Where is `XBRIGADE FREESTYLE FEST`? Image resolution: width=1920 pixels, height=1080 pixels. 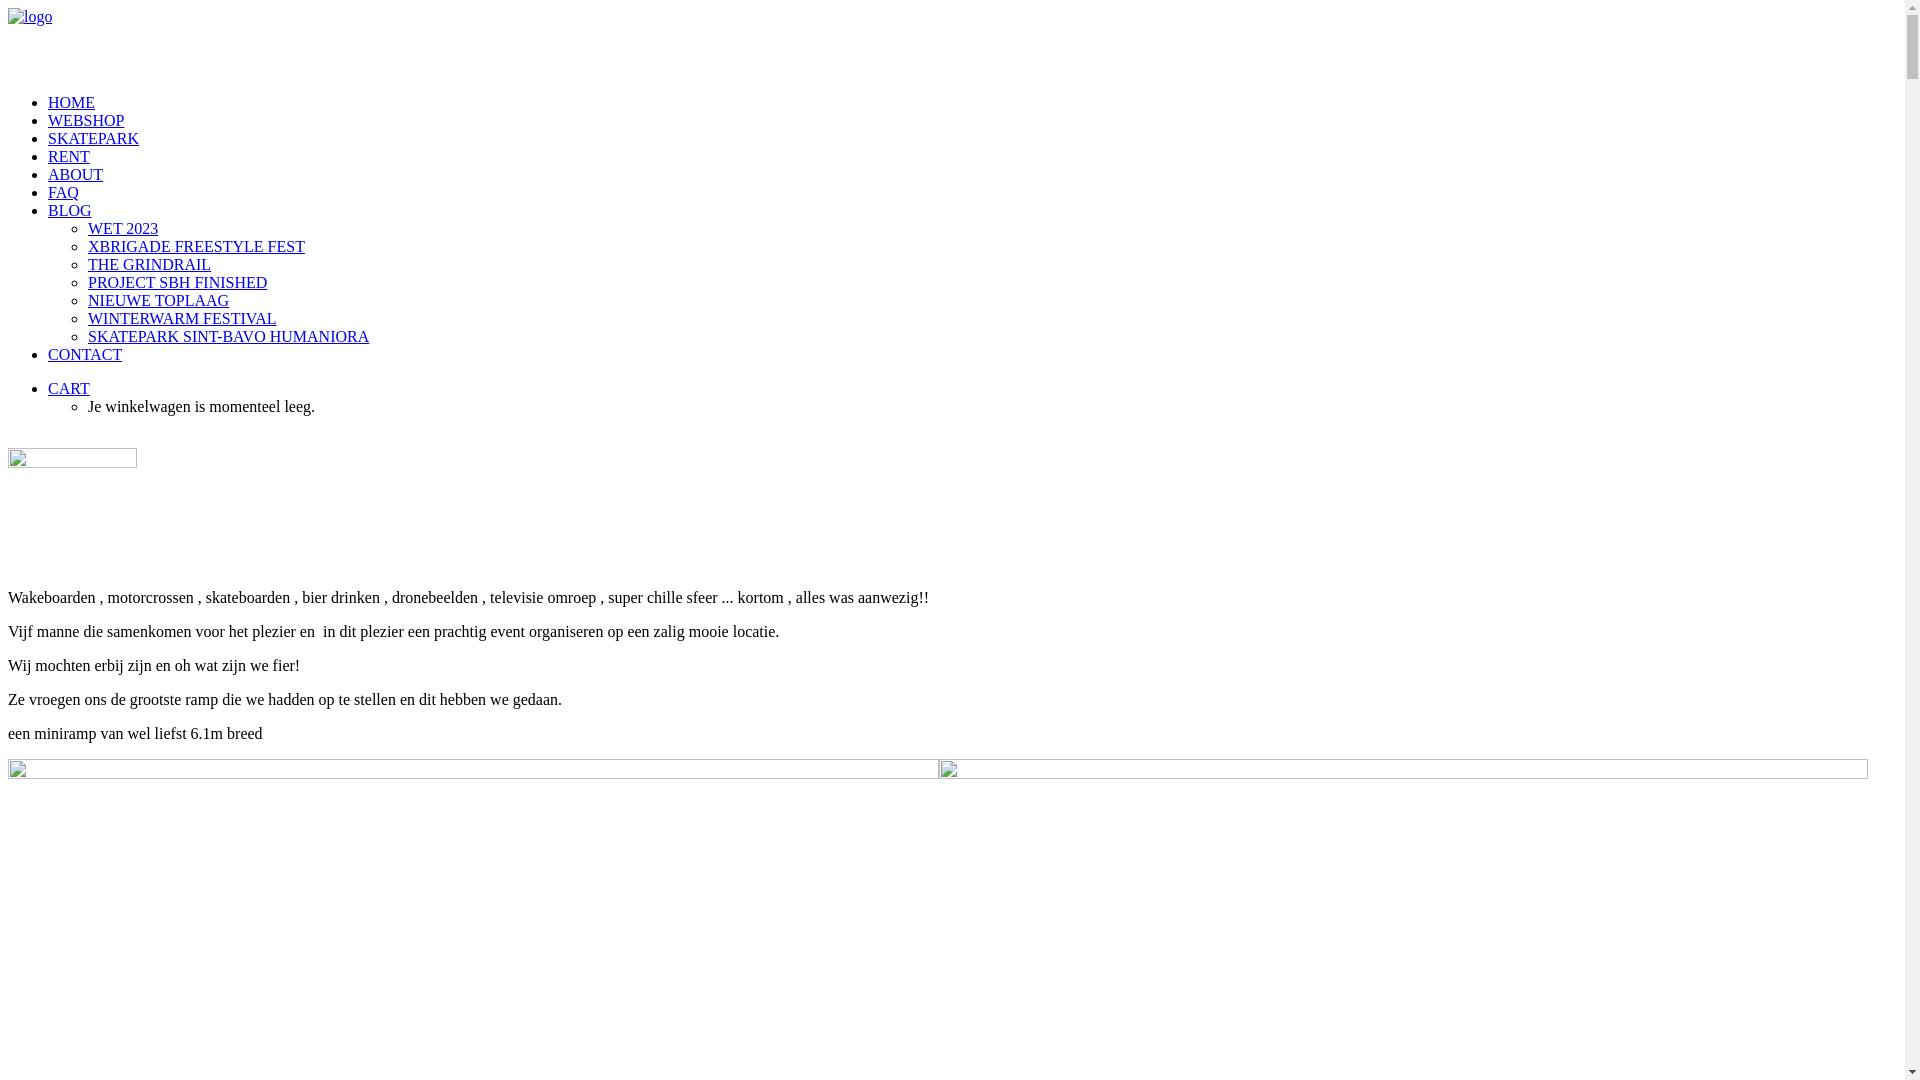
XBRIGADE FREESTYLE FEST is located at coordinates (992, 247).